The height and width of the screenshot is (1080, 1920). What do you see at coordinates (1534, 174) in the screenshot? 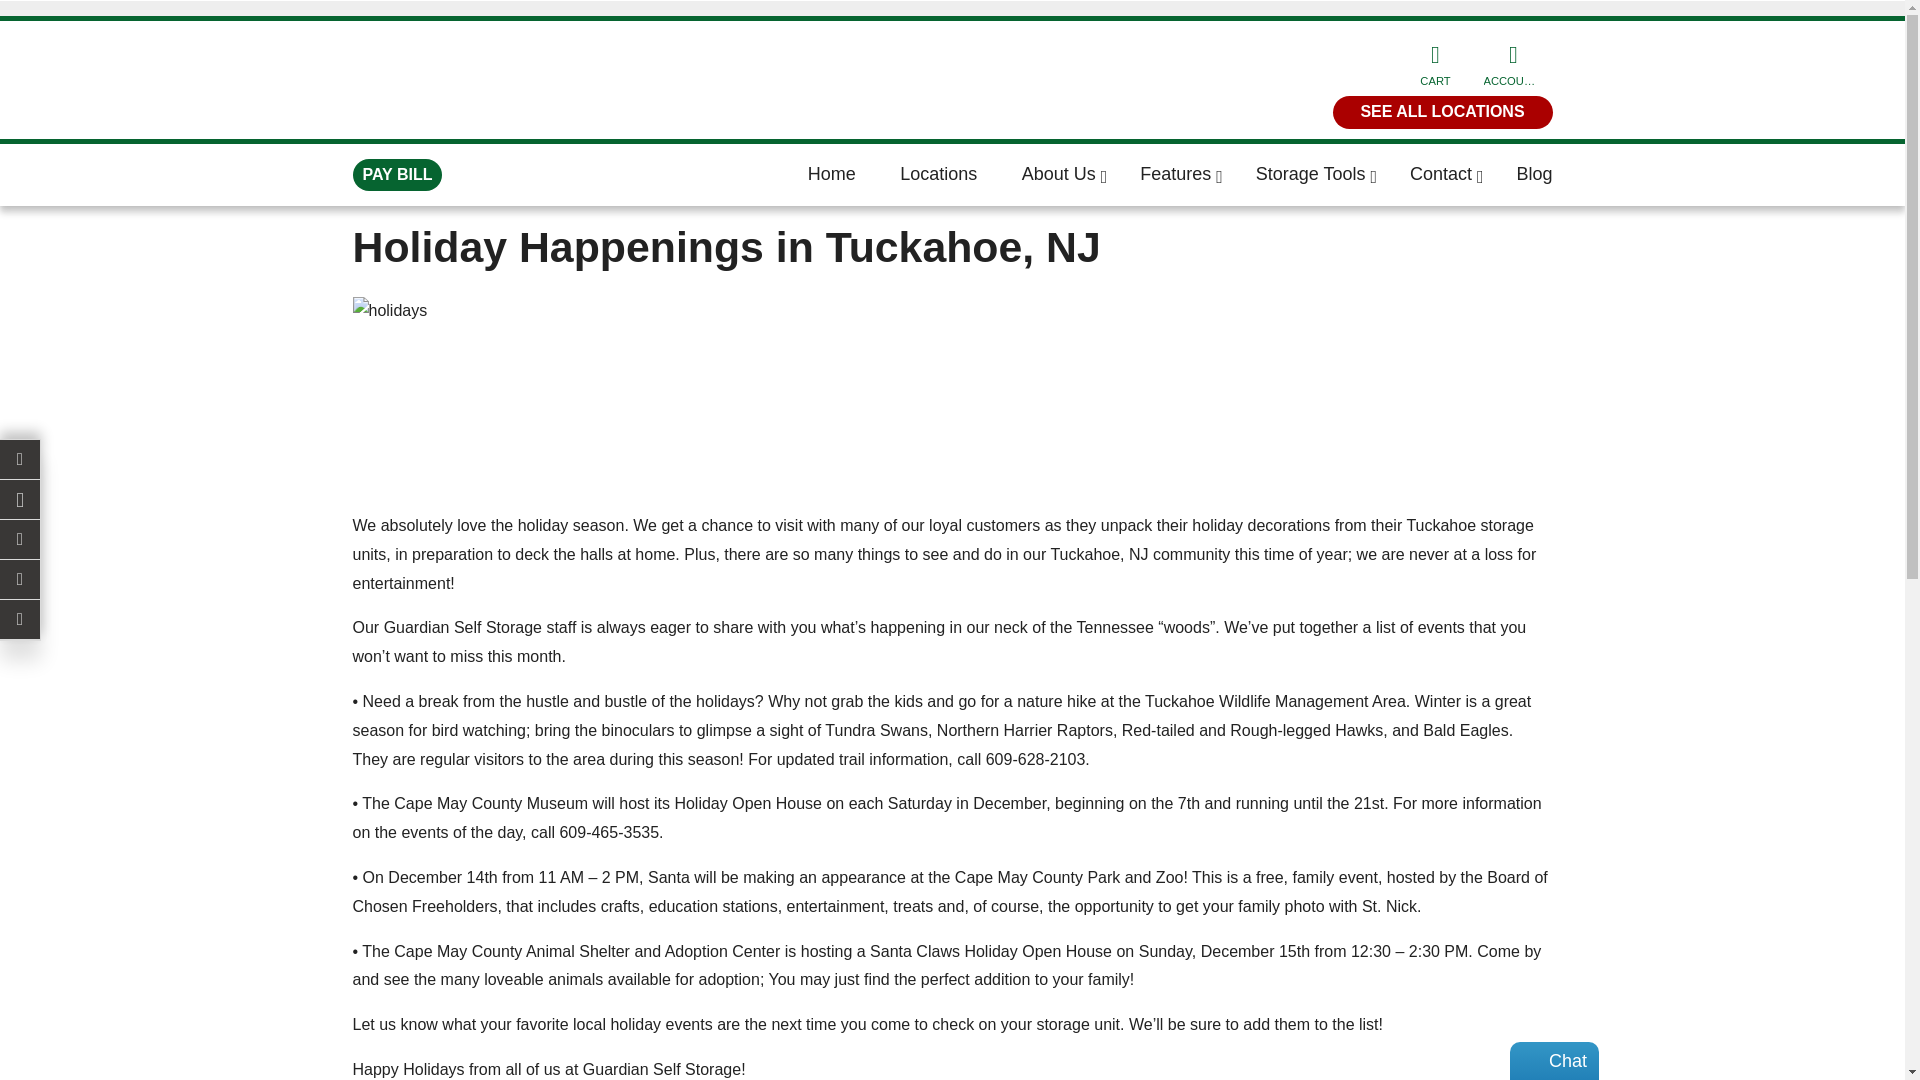
I see `Blog` at bounding box center [1534, 174].